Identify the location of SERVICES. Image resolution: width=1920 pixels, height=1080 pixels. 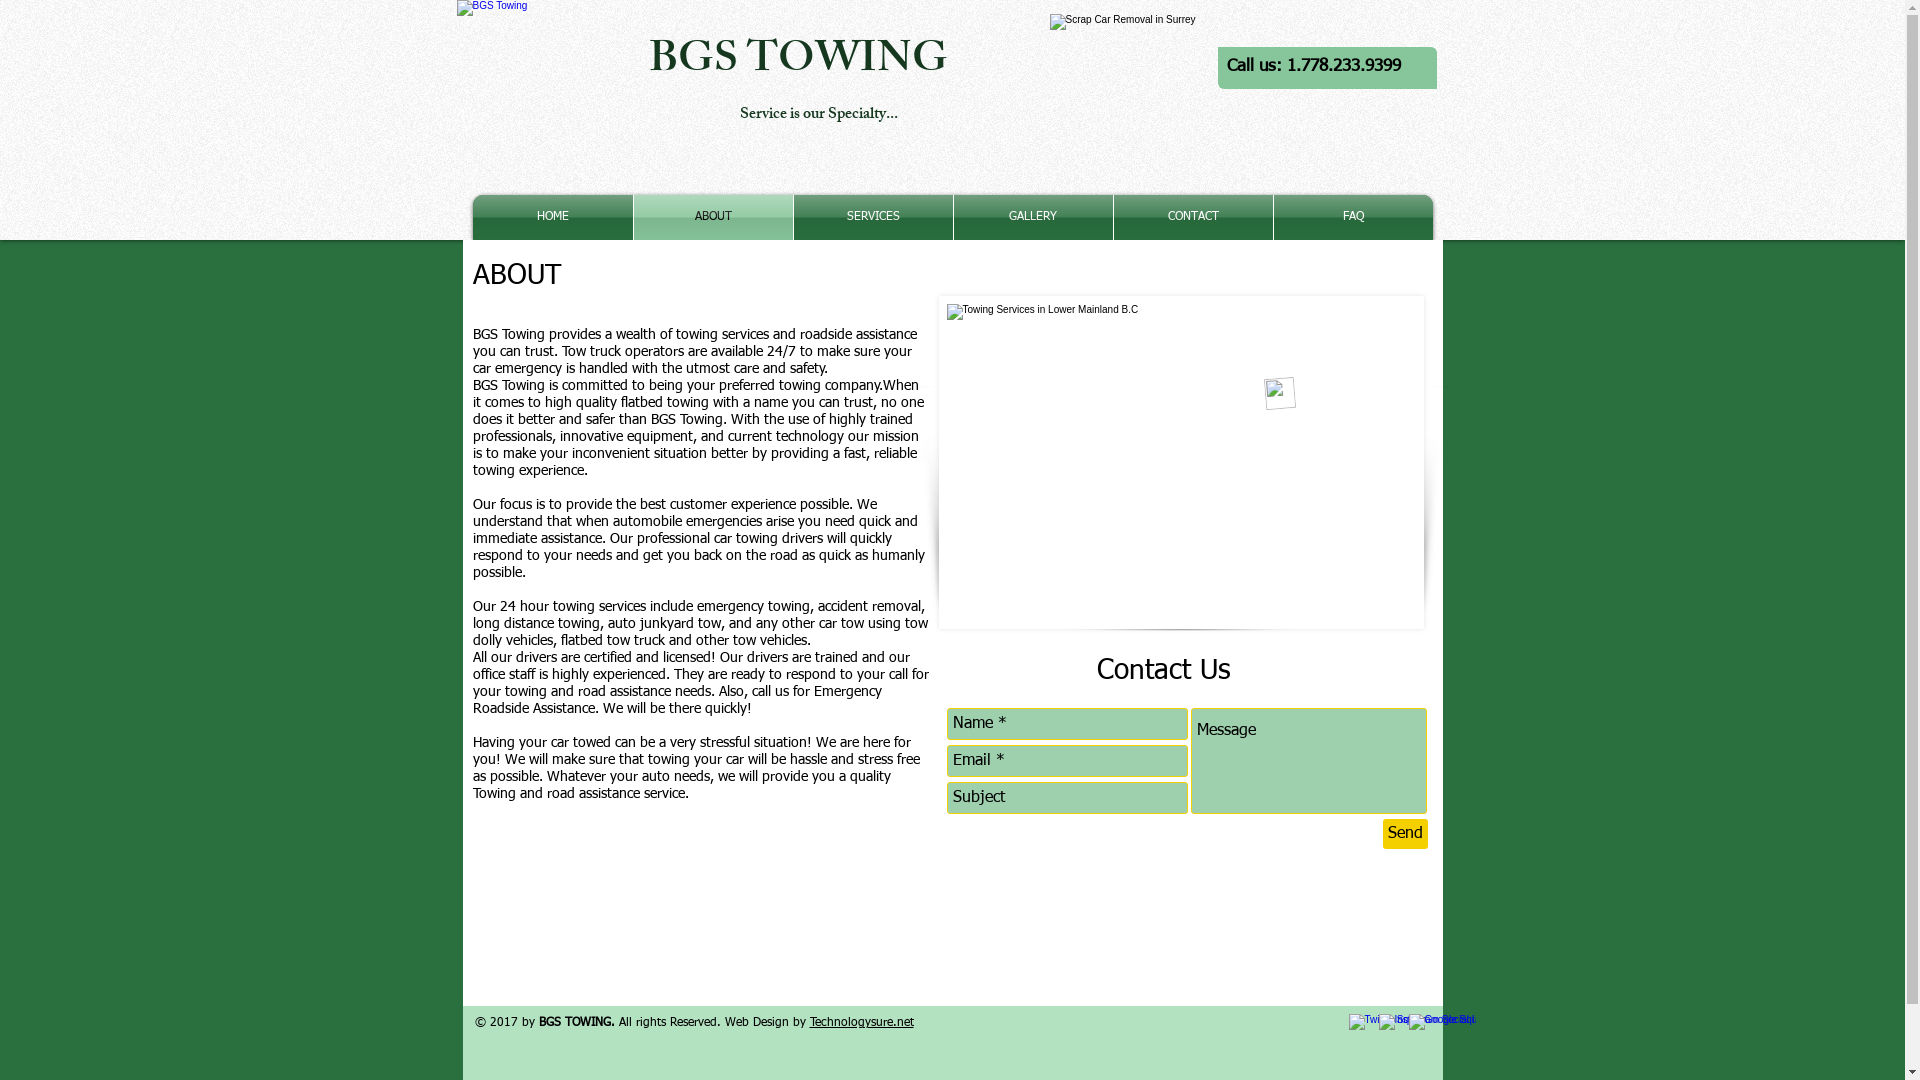
(874, 218).